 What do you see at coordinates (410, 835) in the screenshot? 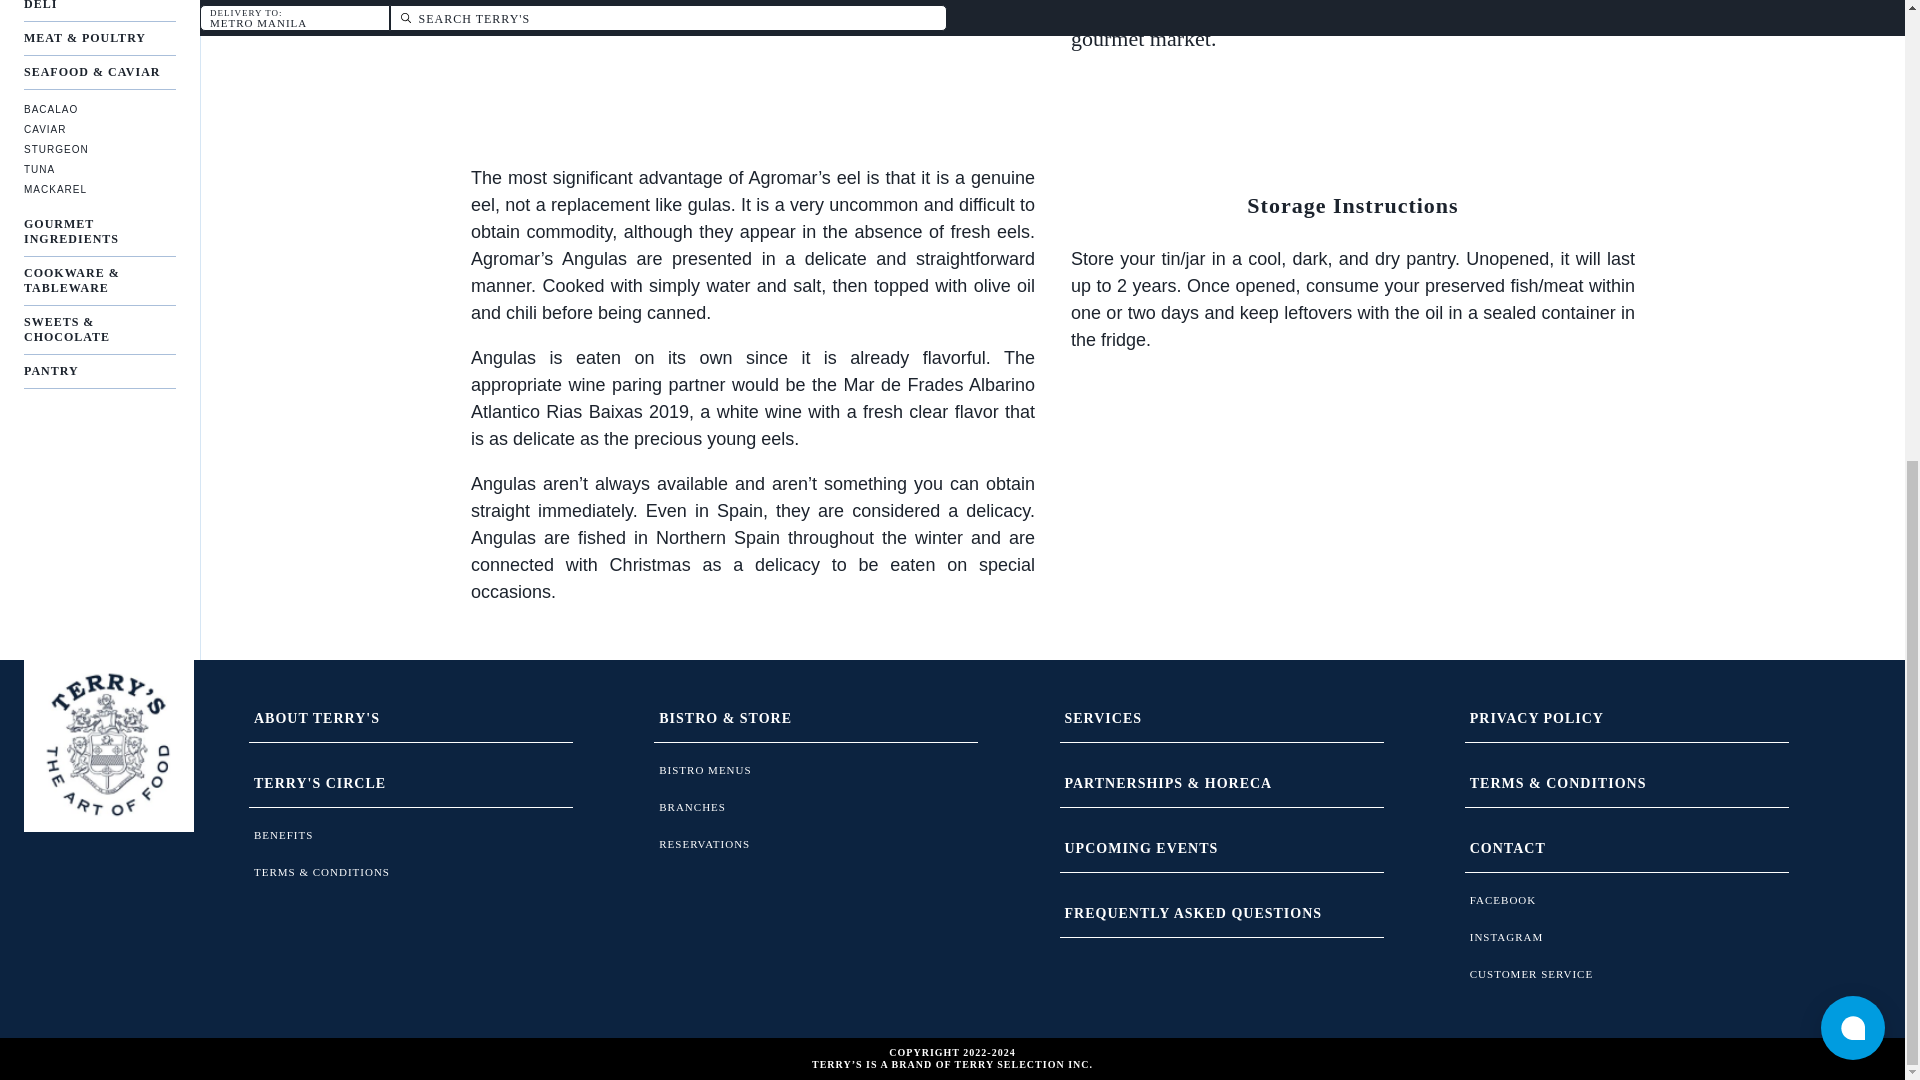
I see `BENEFITS` at bounding box center [410, 835].